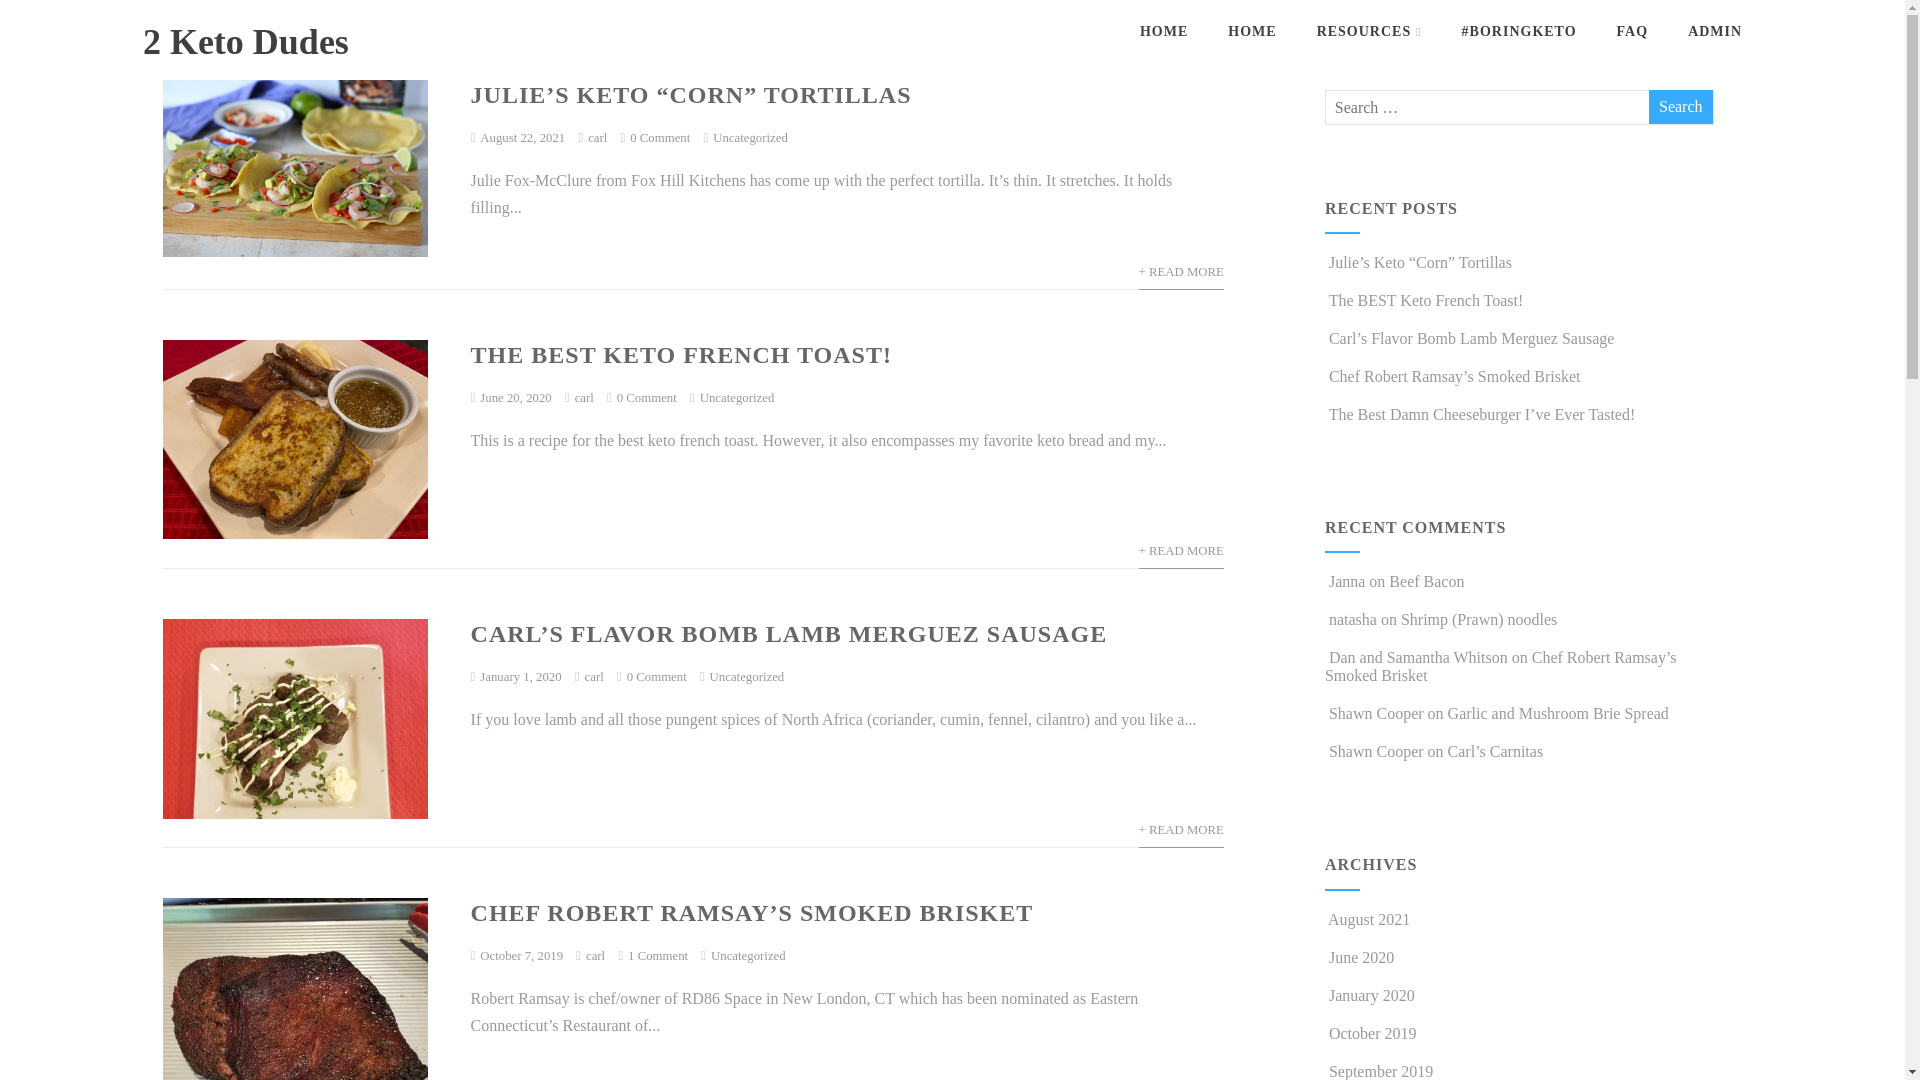 This screenshot has height=1080, width=1920. Describe the element at coordinates (1362, 958) in the screenshot. I see `June 2020` at that location.